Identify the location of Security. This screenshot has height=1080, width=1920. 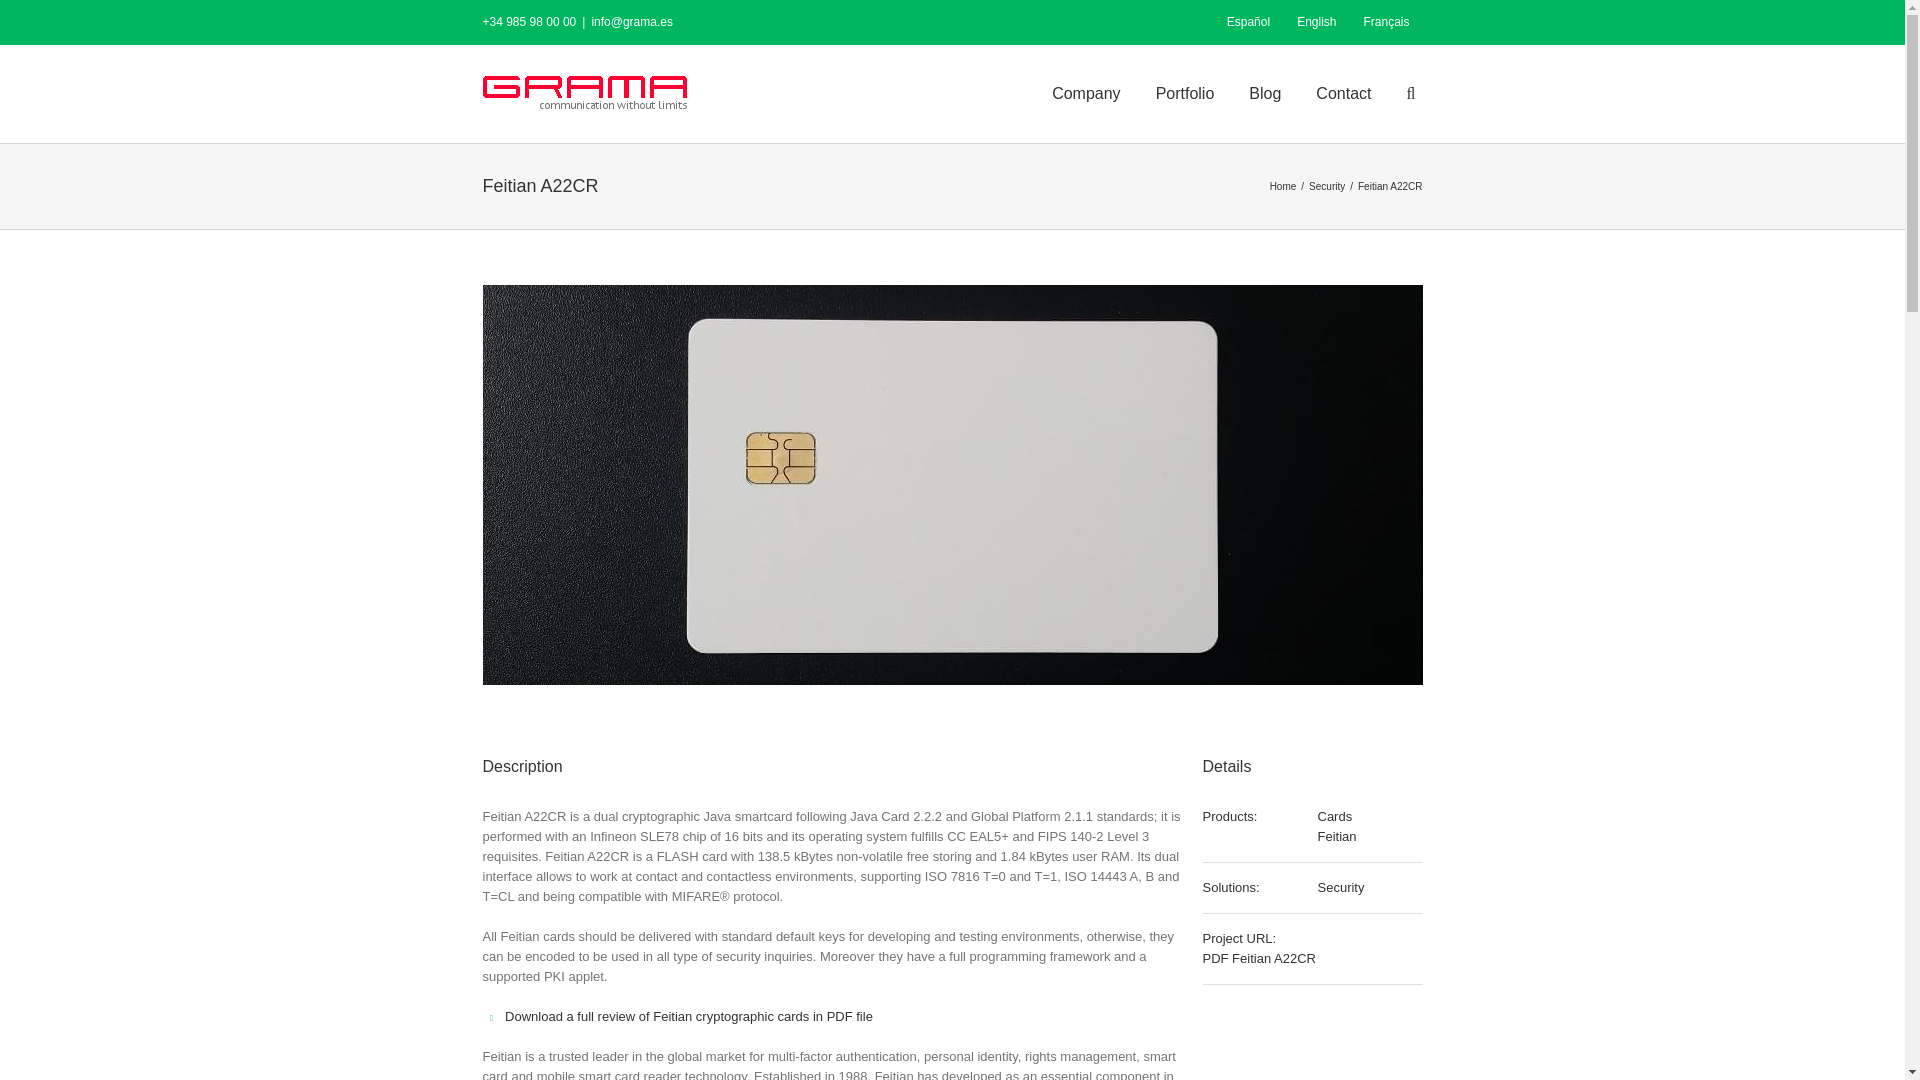
(1341, 888).